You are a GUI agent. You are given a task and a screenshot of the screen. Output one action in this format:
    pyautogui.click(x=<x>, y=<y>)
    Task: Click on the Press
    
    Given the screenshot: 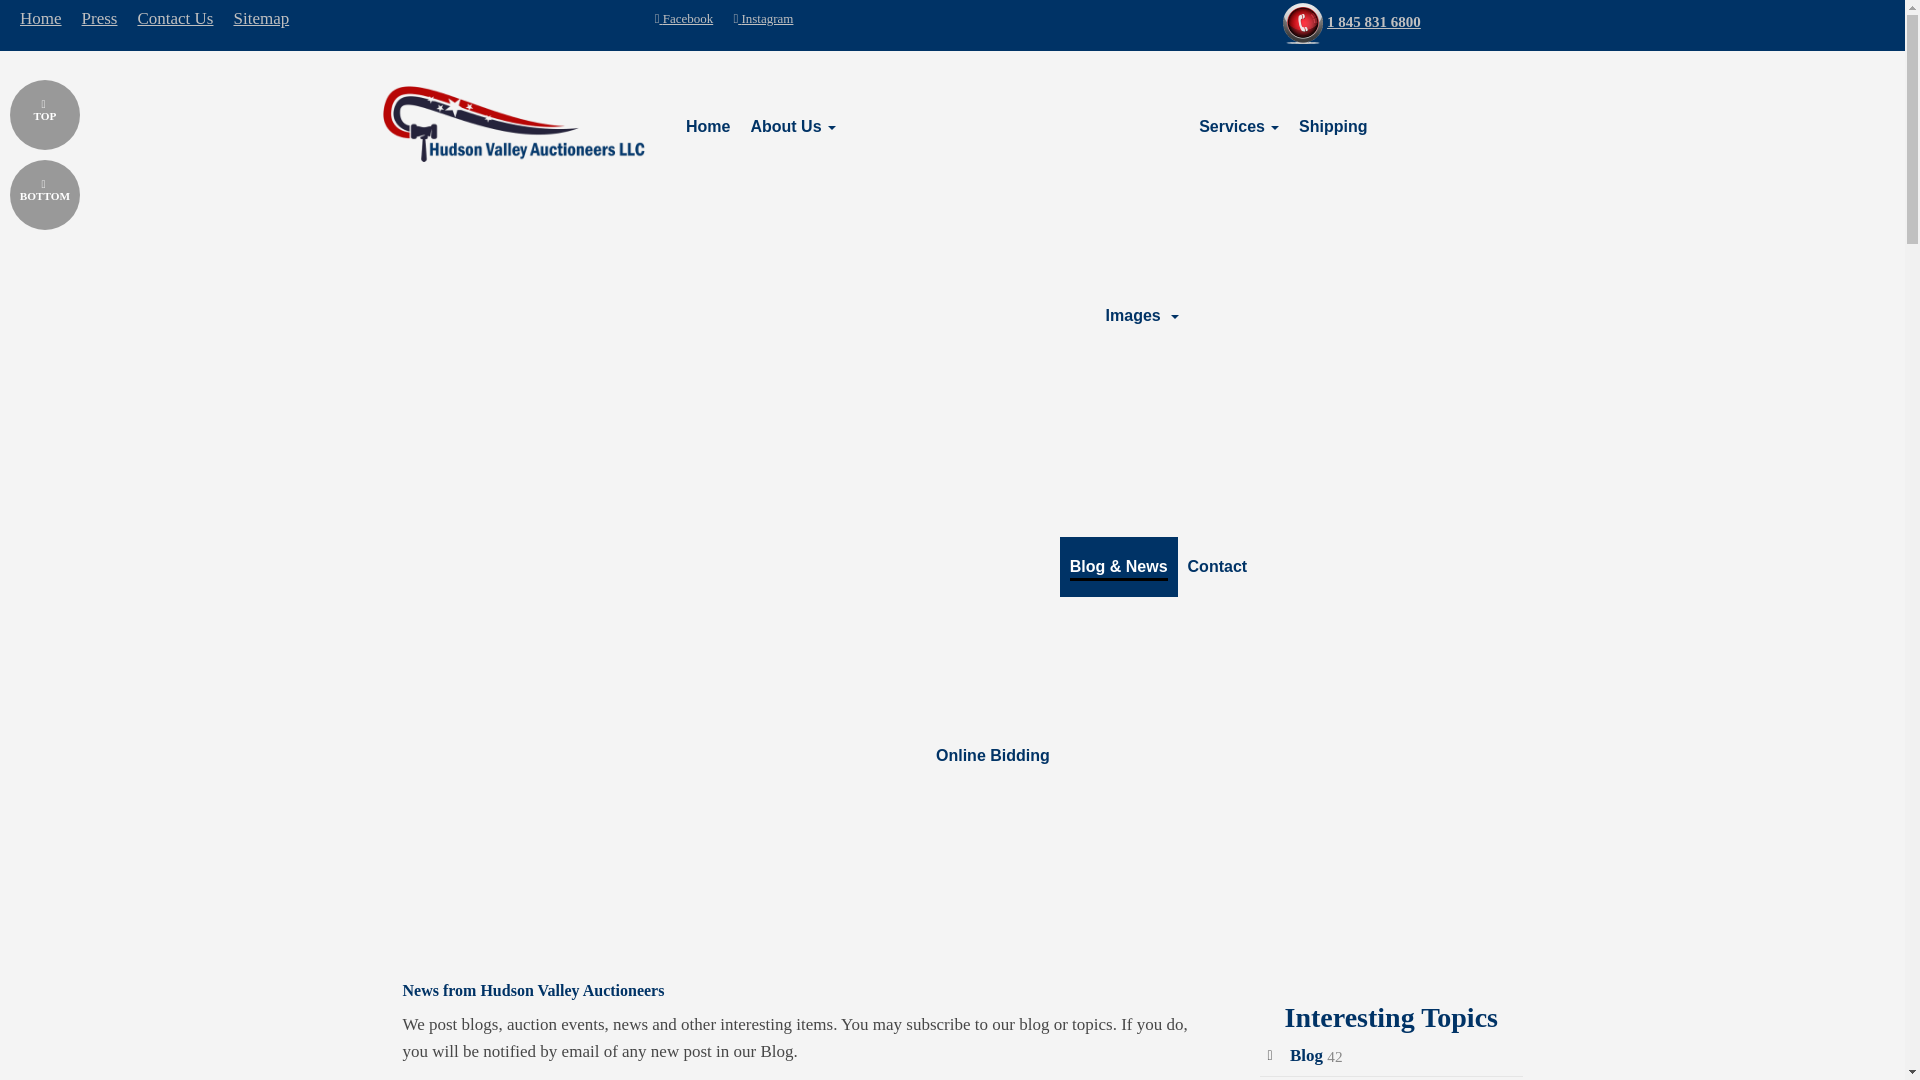 What is the action you would take?
    pyautogui.click(x=100, y=18)
    